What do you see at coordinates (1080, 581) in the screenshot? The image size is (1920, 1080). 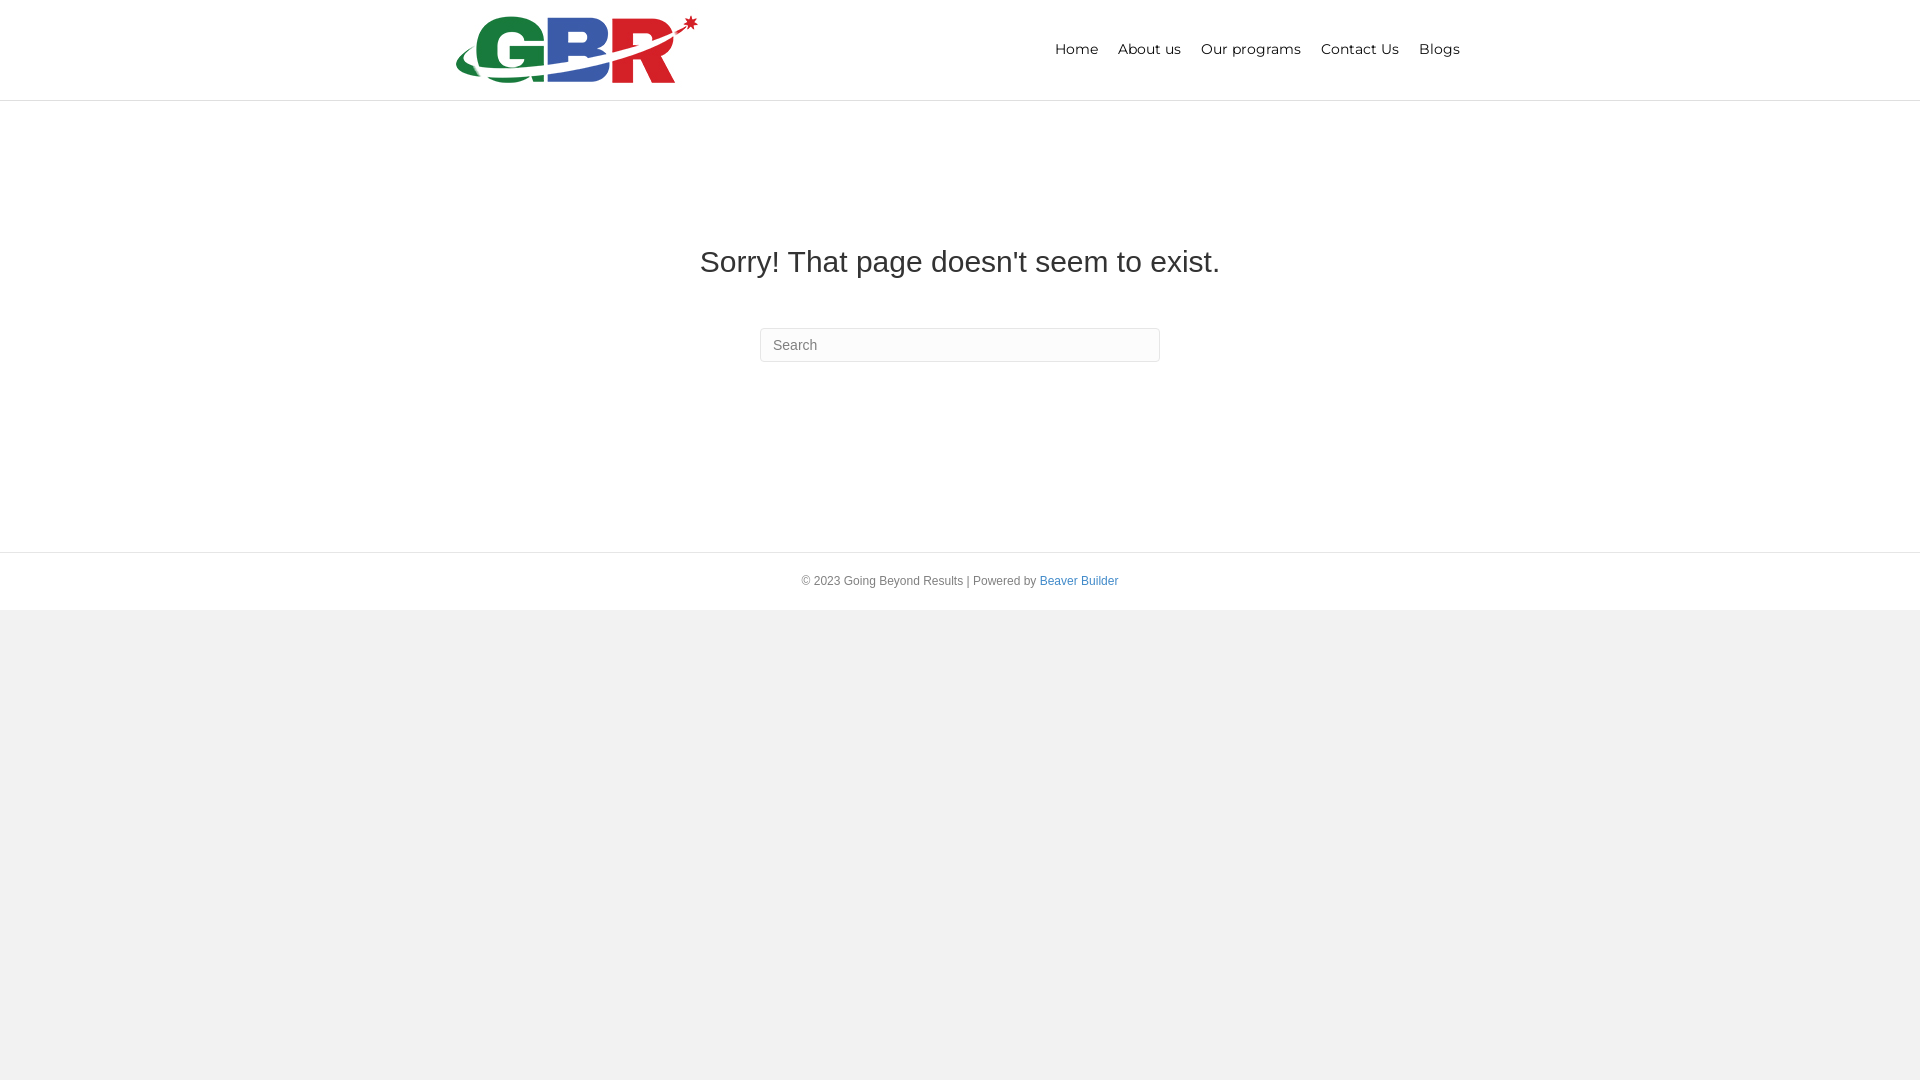 I see `Beaver Builder` at bounding box center [1080, 581].